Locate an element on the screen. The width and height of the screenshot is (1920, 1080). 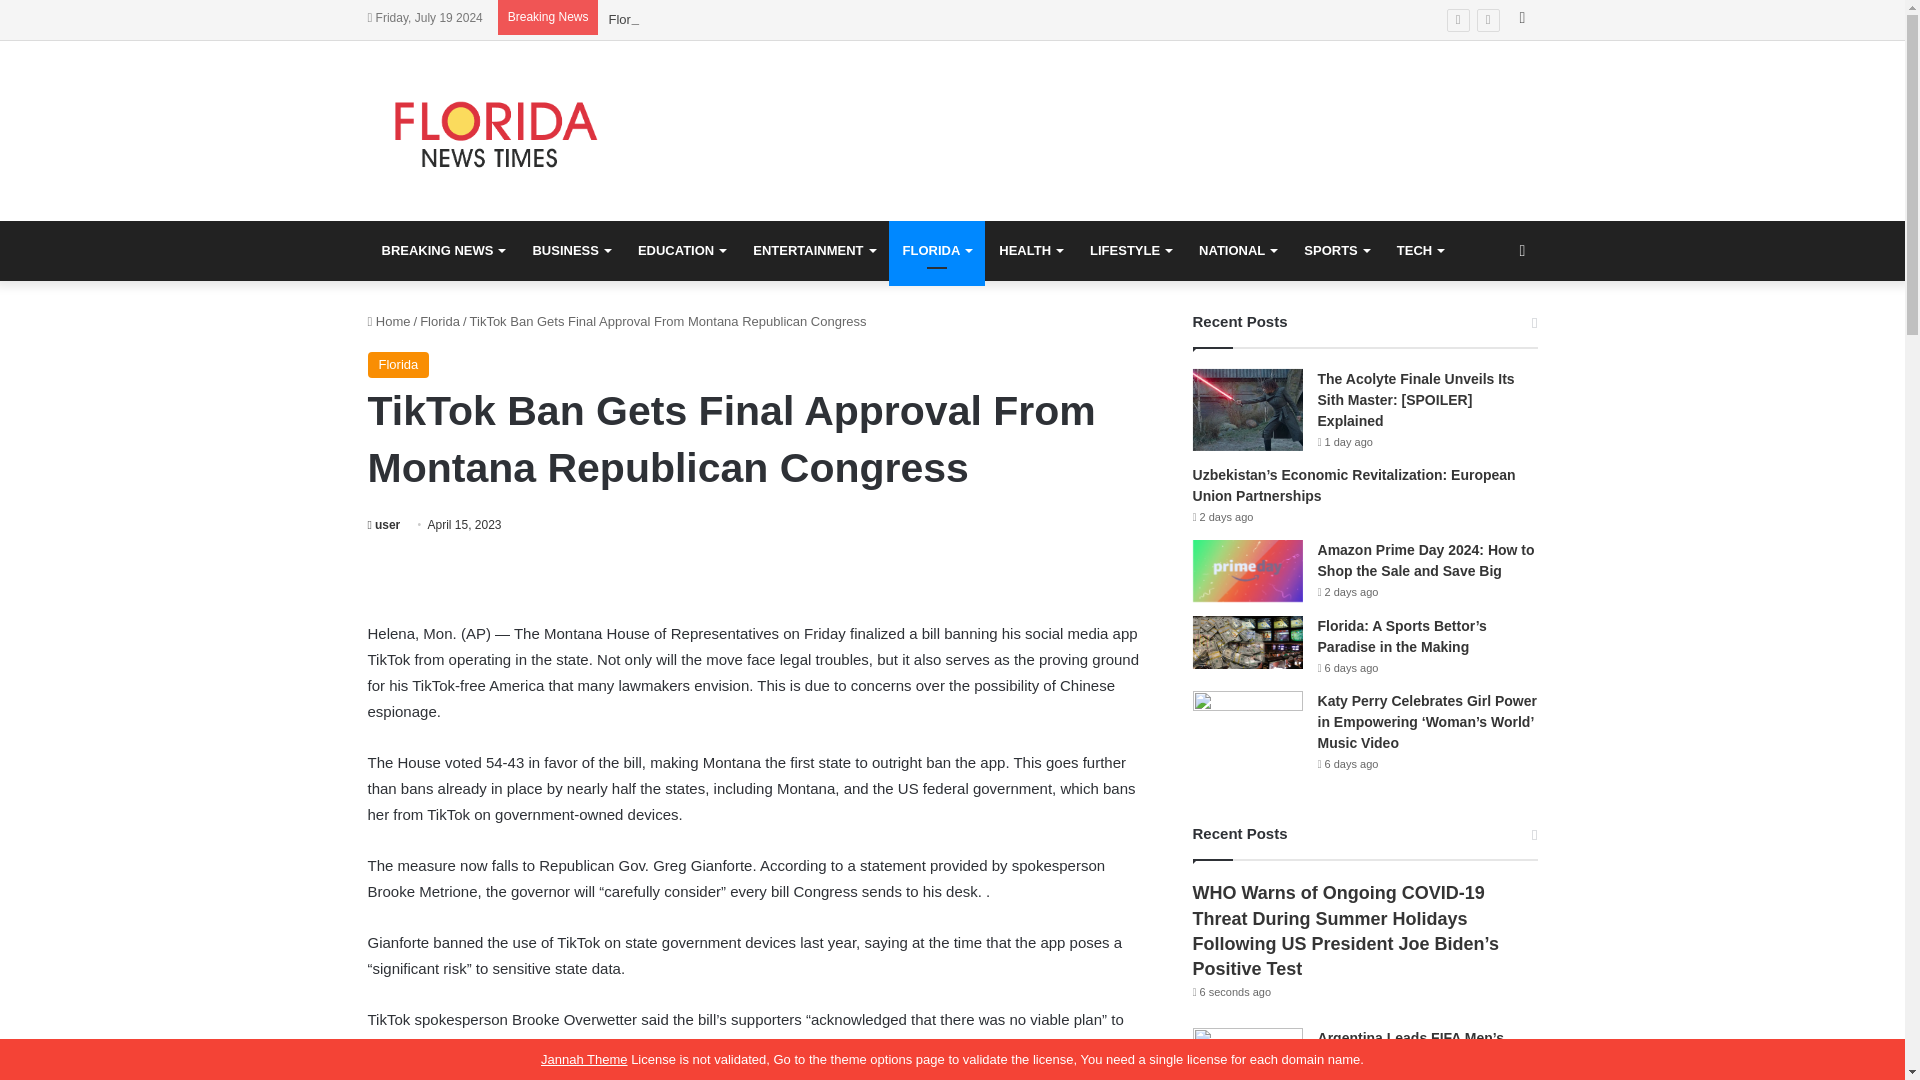
TECH is located at coordinates (1420, 250).